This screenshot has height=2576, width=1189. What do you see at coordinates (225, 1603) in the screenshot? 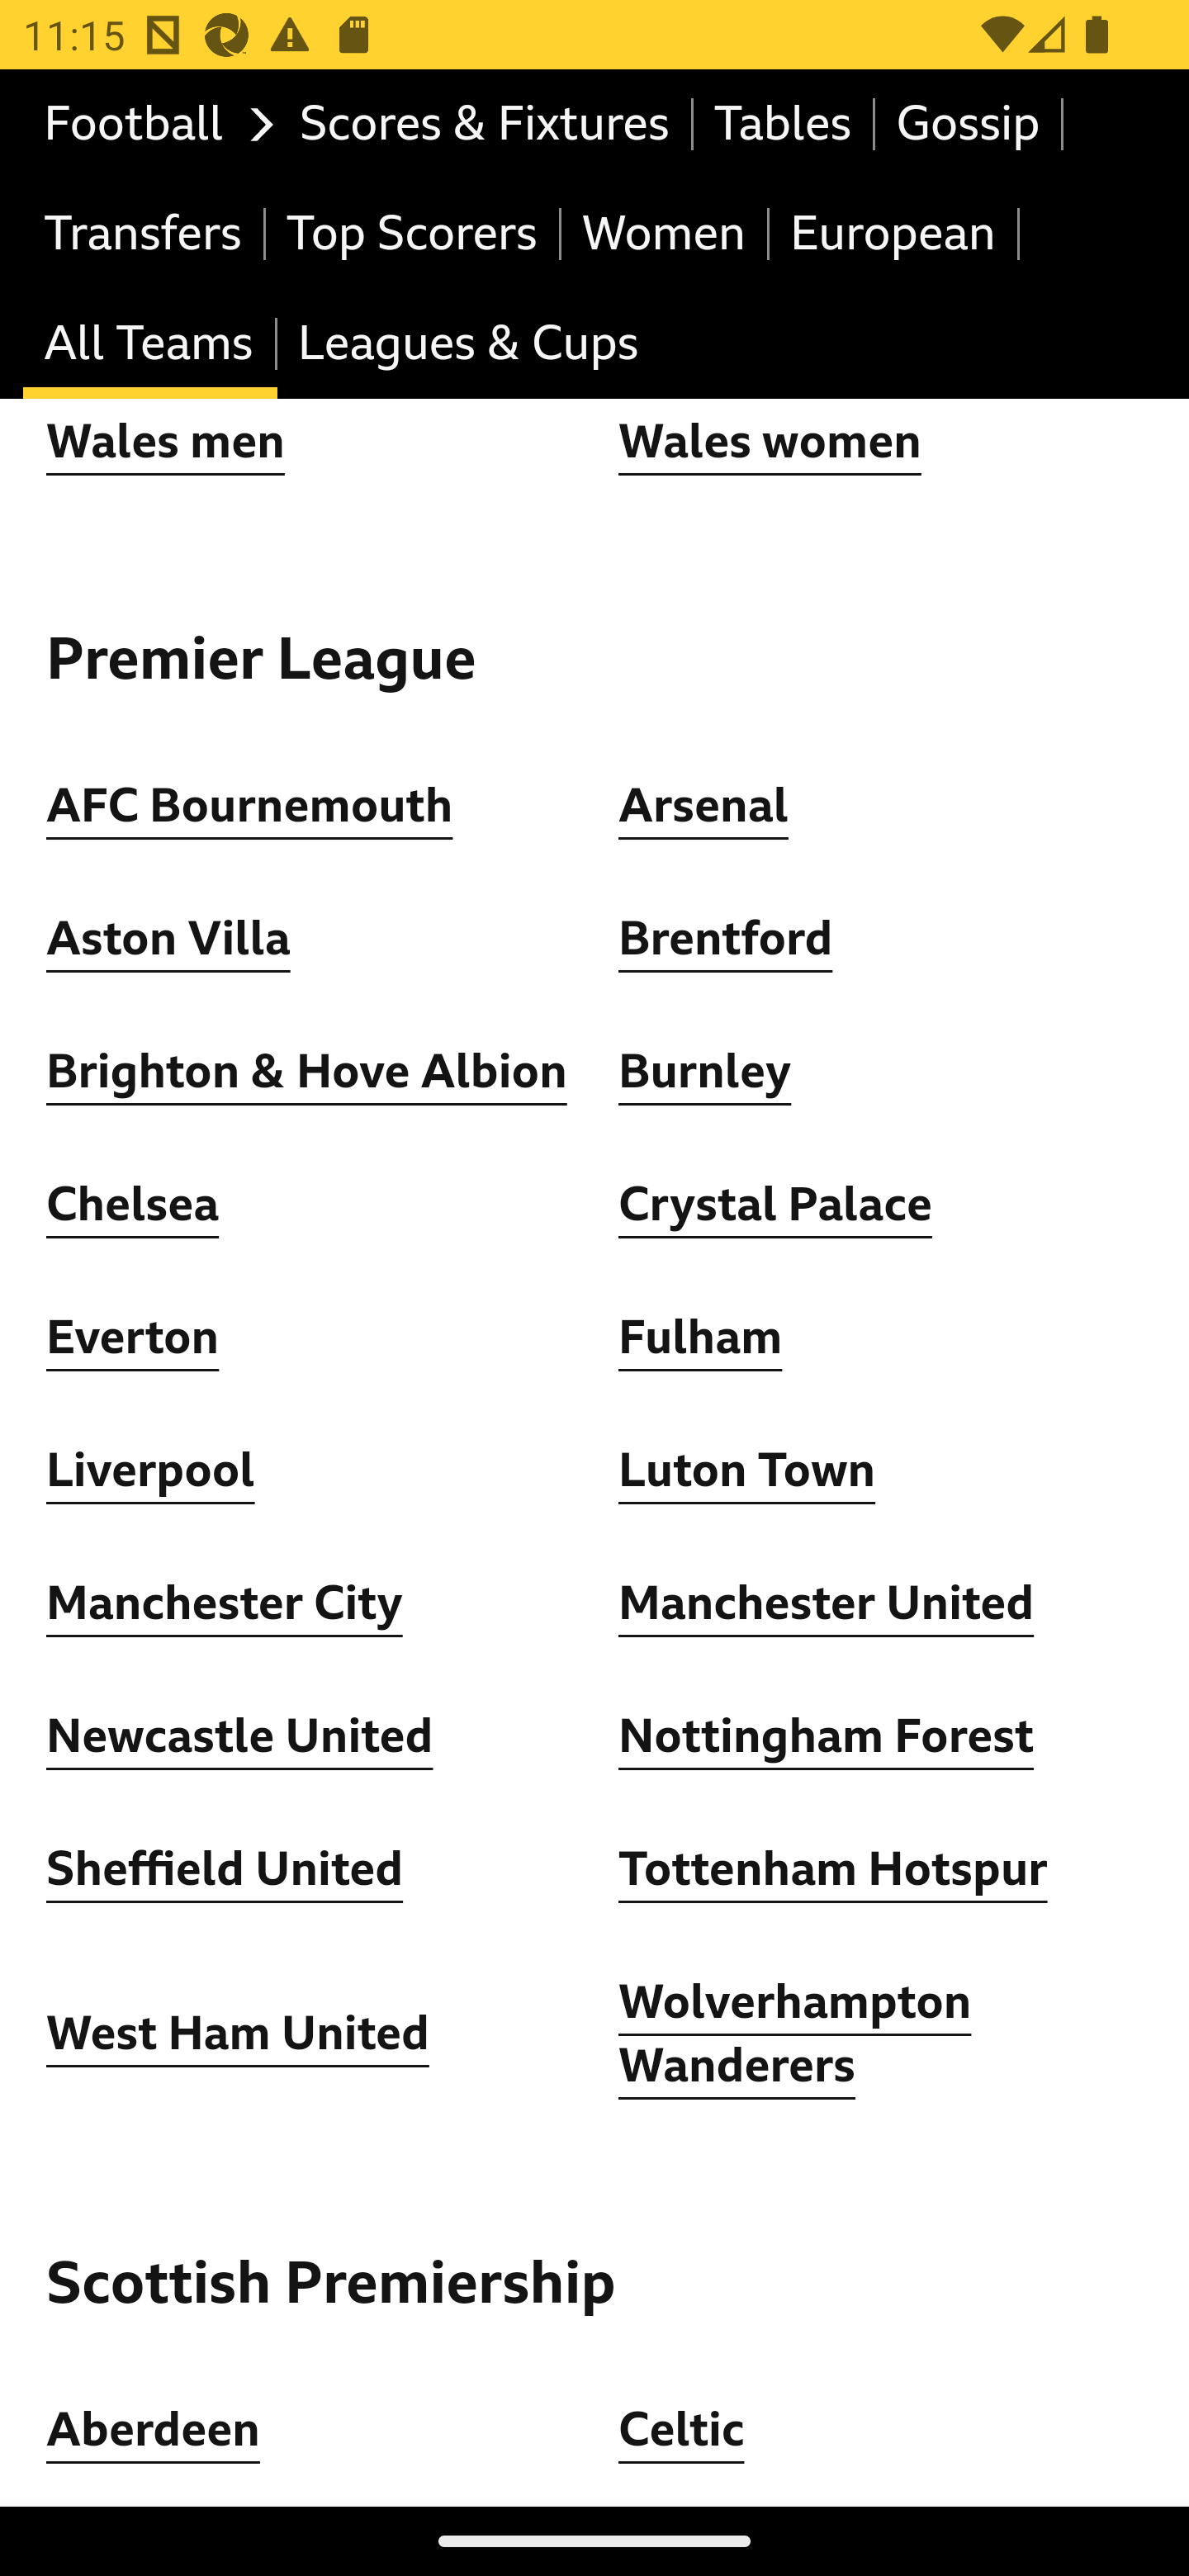
I see `Manchester City` at bounding box center [225, 1603].